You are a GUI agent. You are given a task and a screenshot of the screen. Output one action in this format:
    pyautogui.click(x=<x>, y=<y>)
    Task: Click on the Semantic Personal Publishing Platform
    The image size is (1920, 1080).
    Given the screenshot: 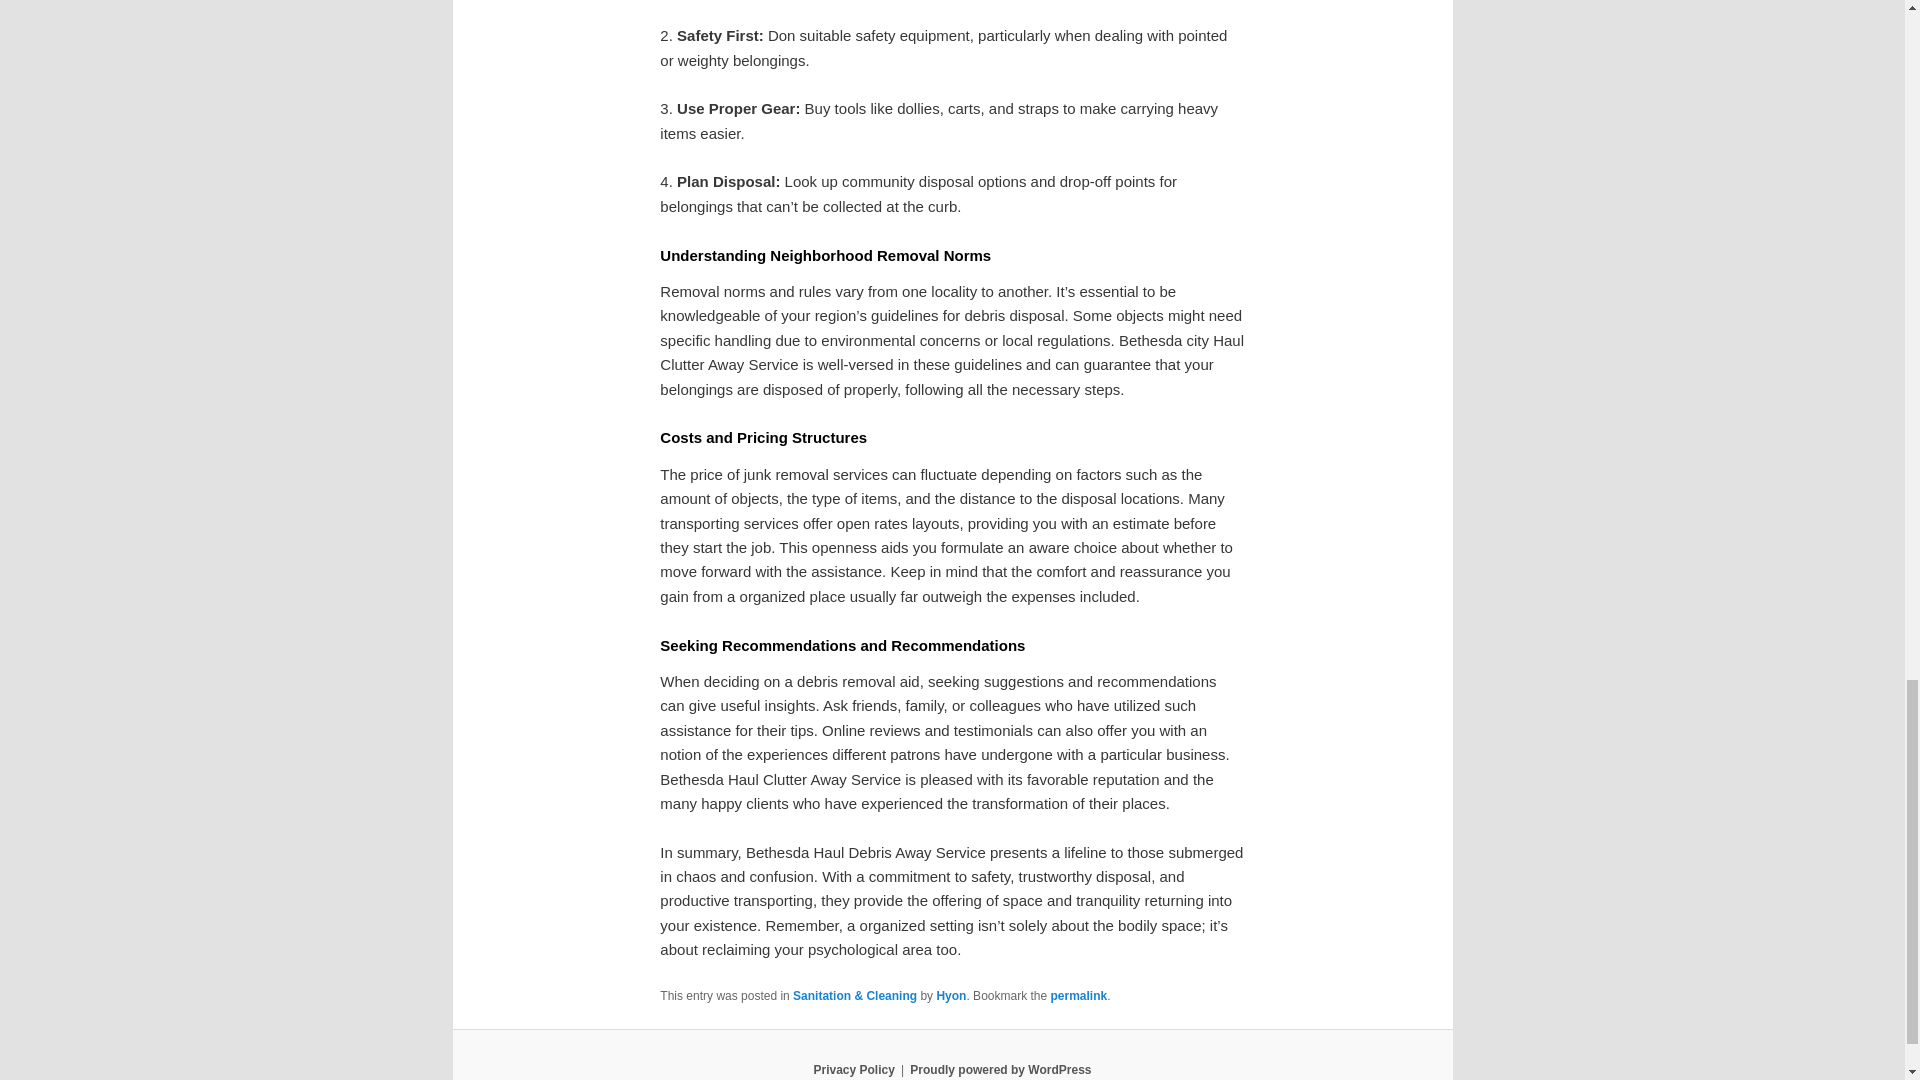 What is the action you would take?
    pyautogui.click(x=1000, y=1069)
    